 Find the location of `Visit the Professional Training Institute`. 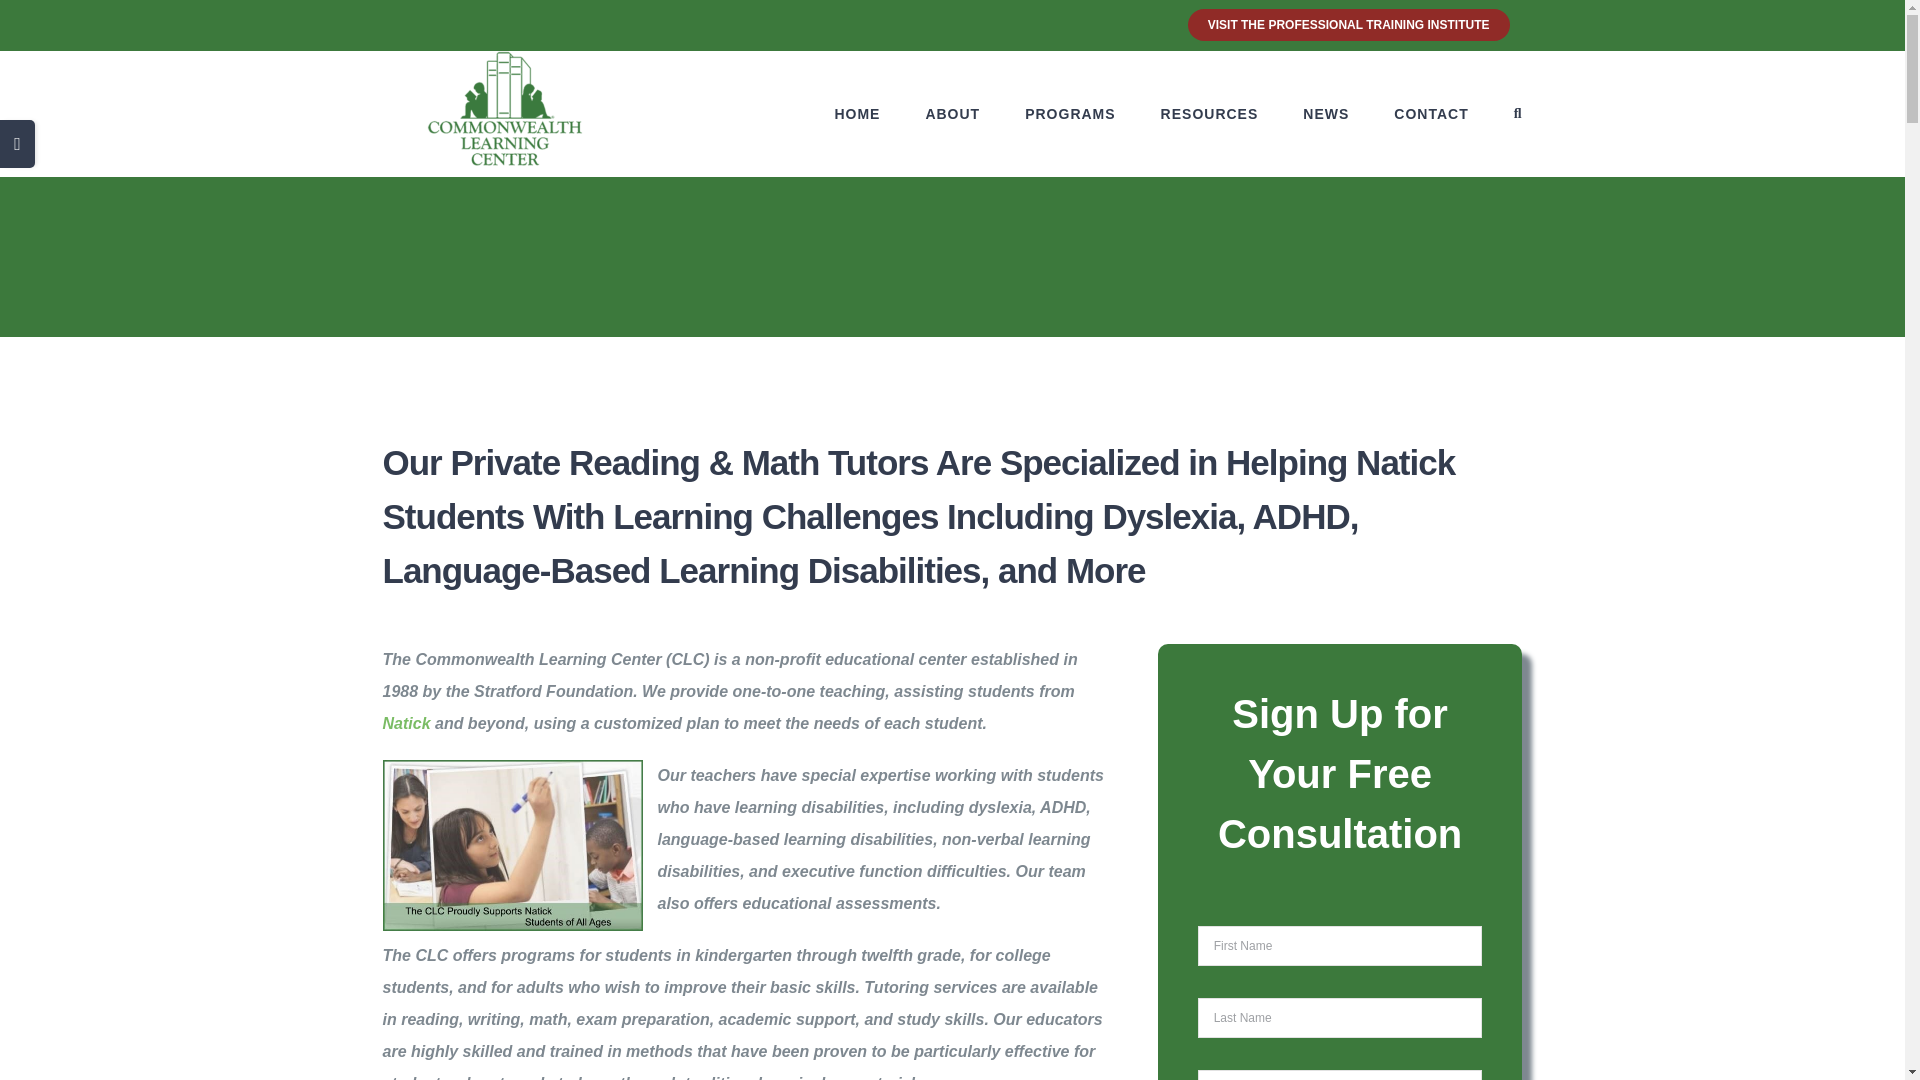

Visit the Professional Training Institute is located at coordinates (1348, 24).